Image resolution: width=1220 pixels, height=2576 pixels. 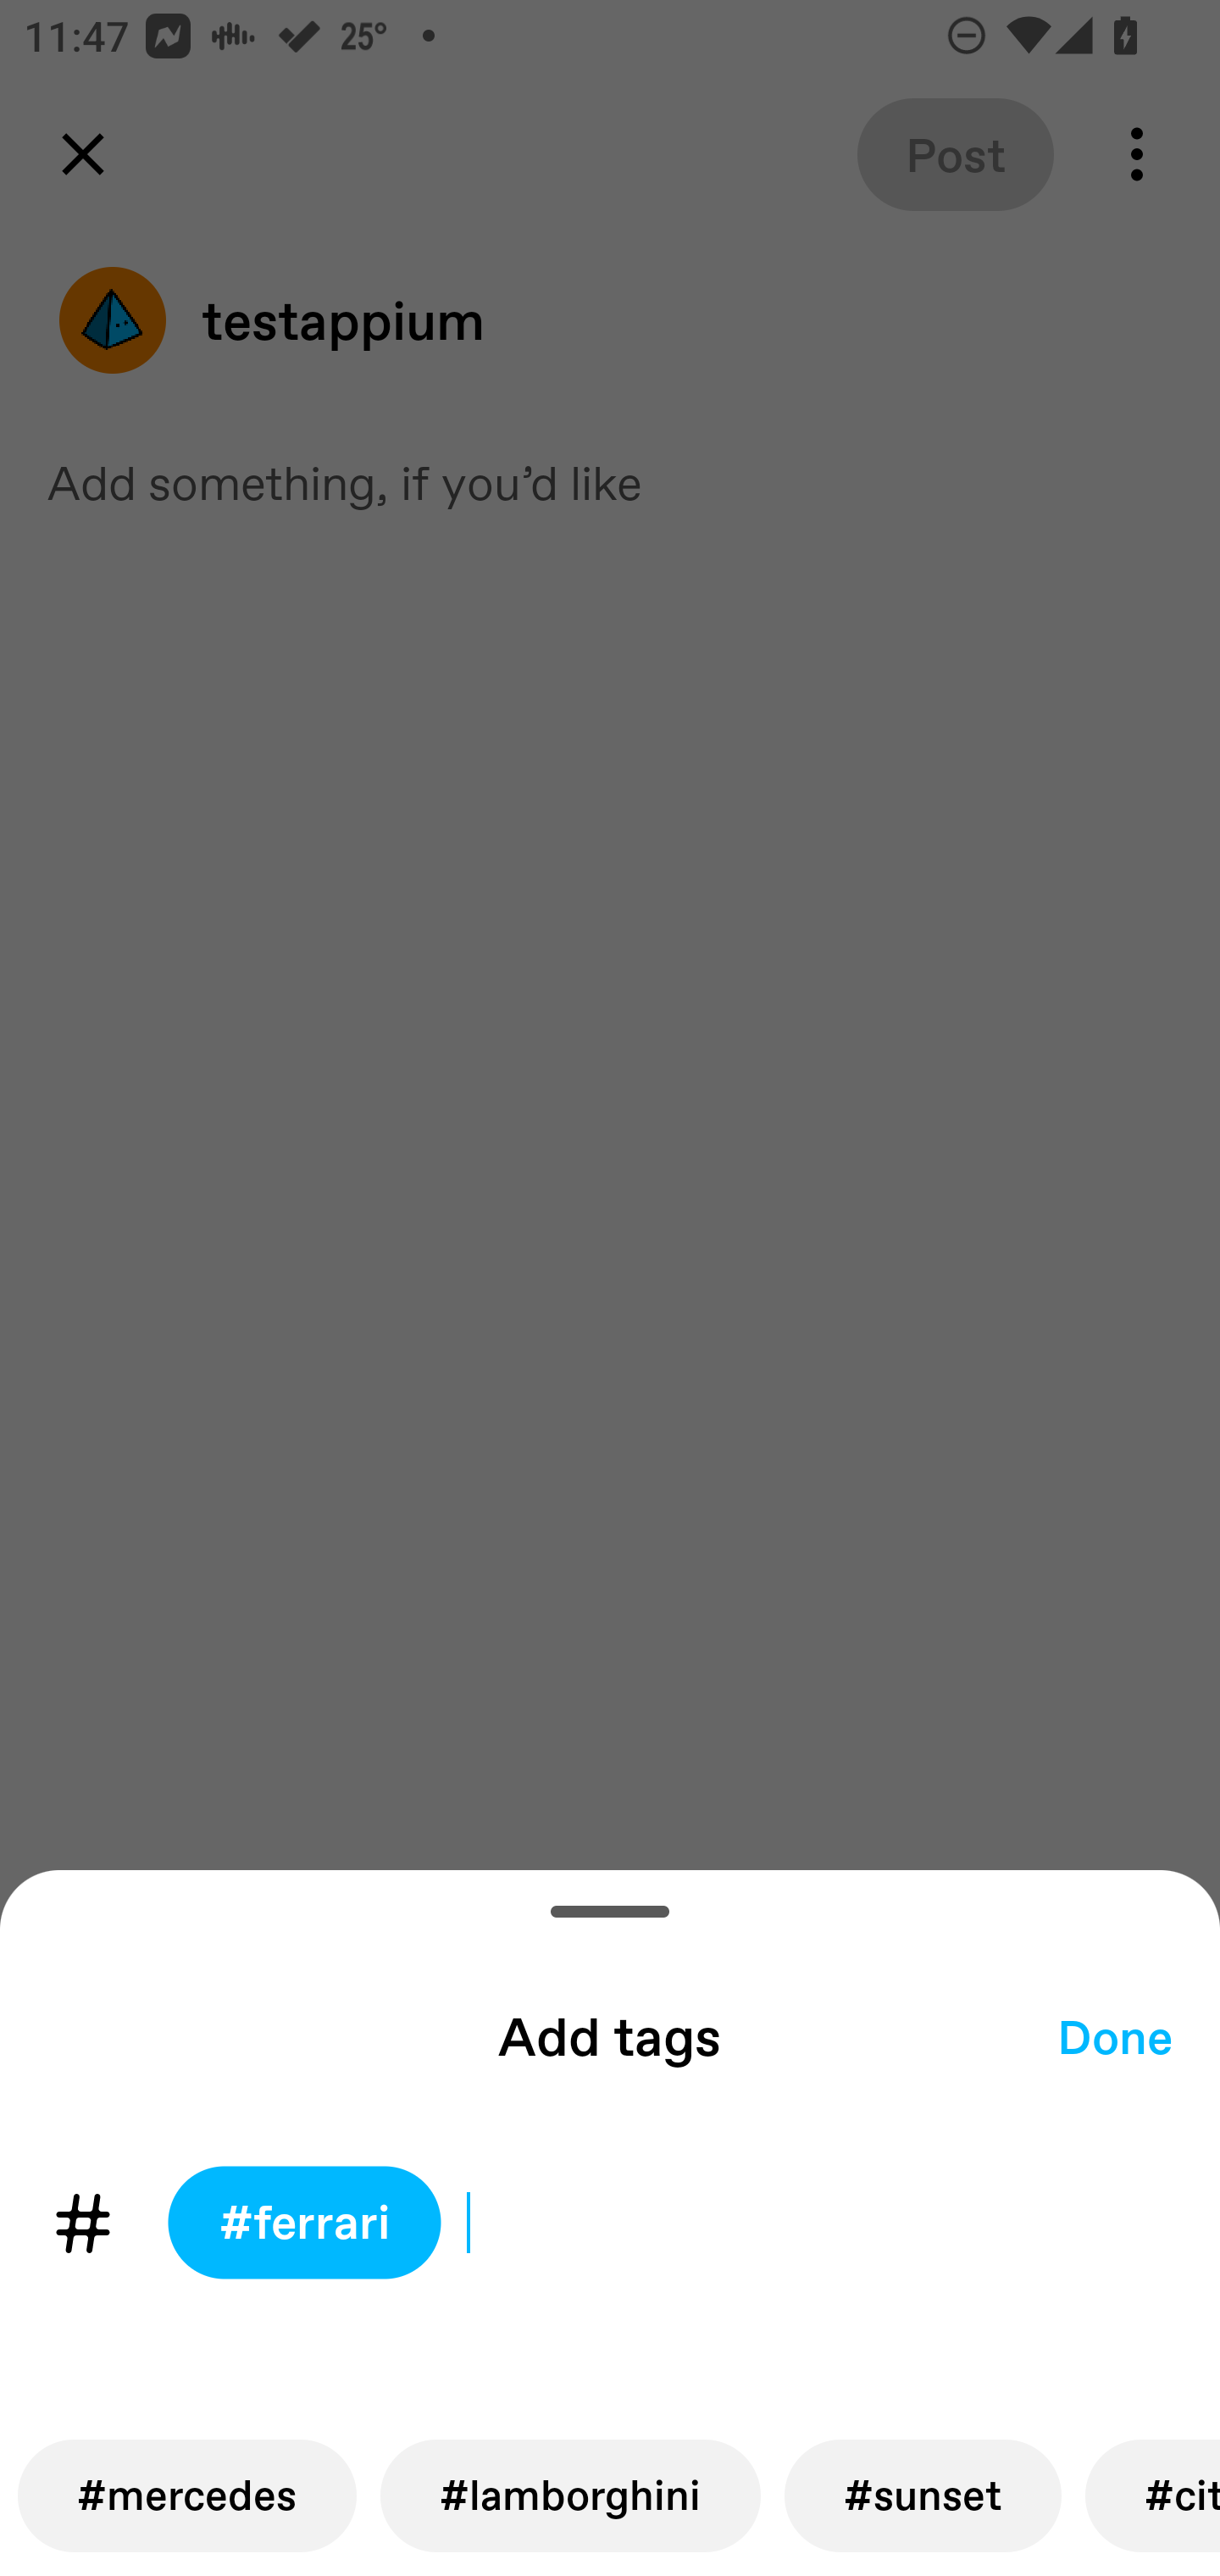 What do you see at coordinates (571, 2495) in the screenshot?
I see `#lamborghini` at bounding box center [571, 2495].